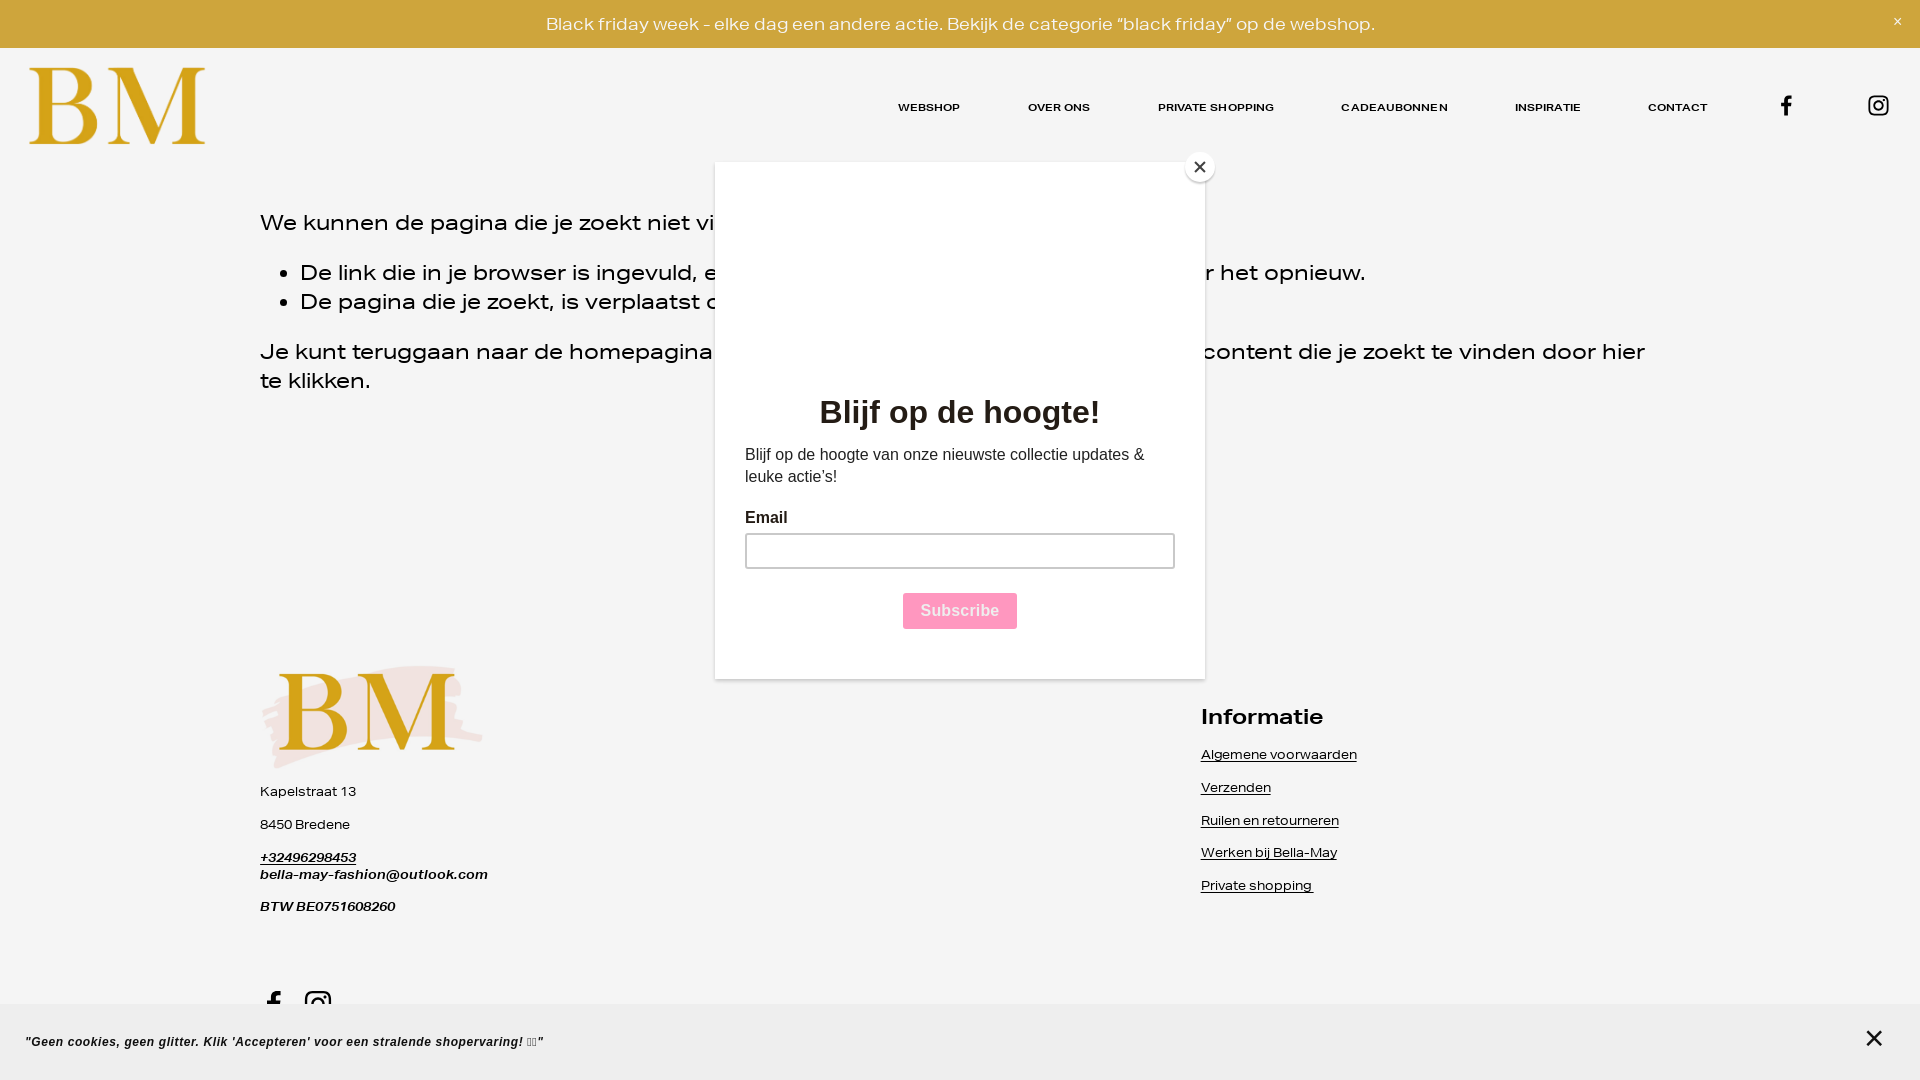 The height and width of the screenshot is (1080, 1920). I want to click on Werken bij Bella-May, so click(1269, 854).